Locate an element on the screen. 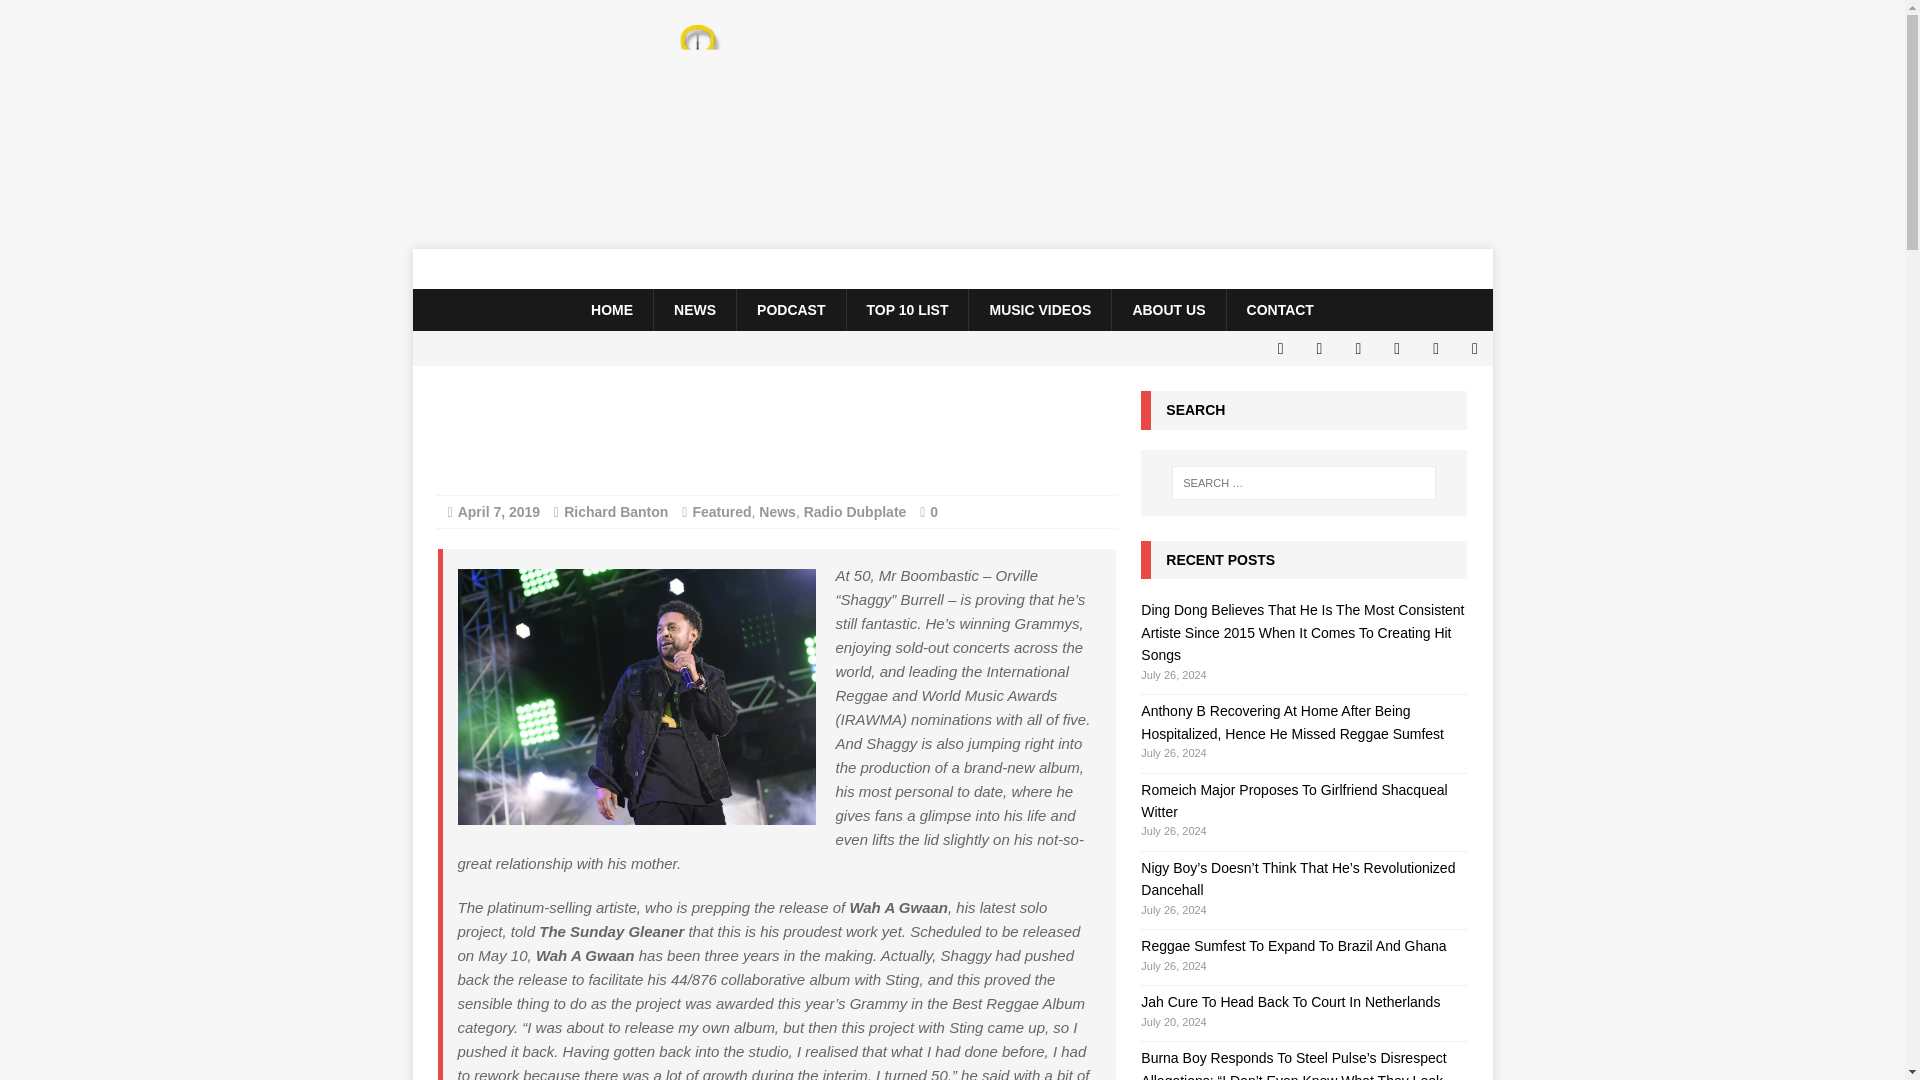 Image resolution: width=1920 pixels, height=1080 pixels. NEWS is located at coordinates (694, 310).